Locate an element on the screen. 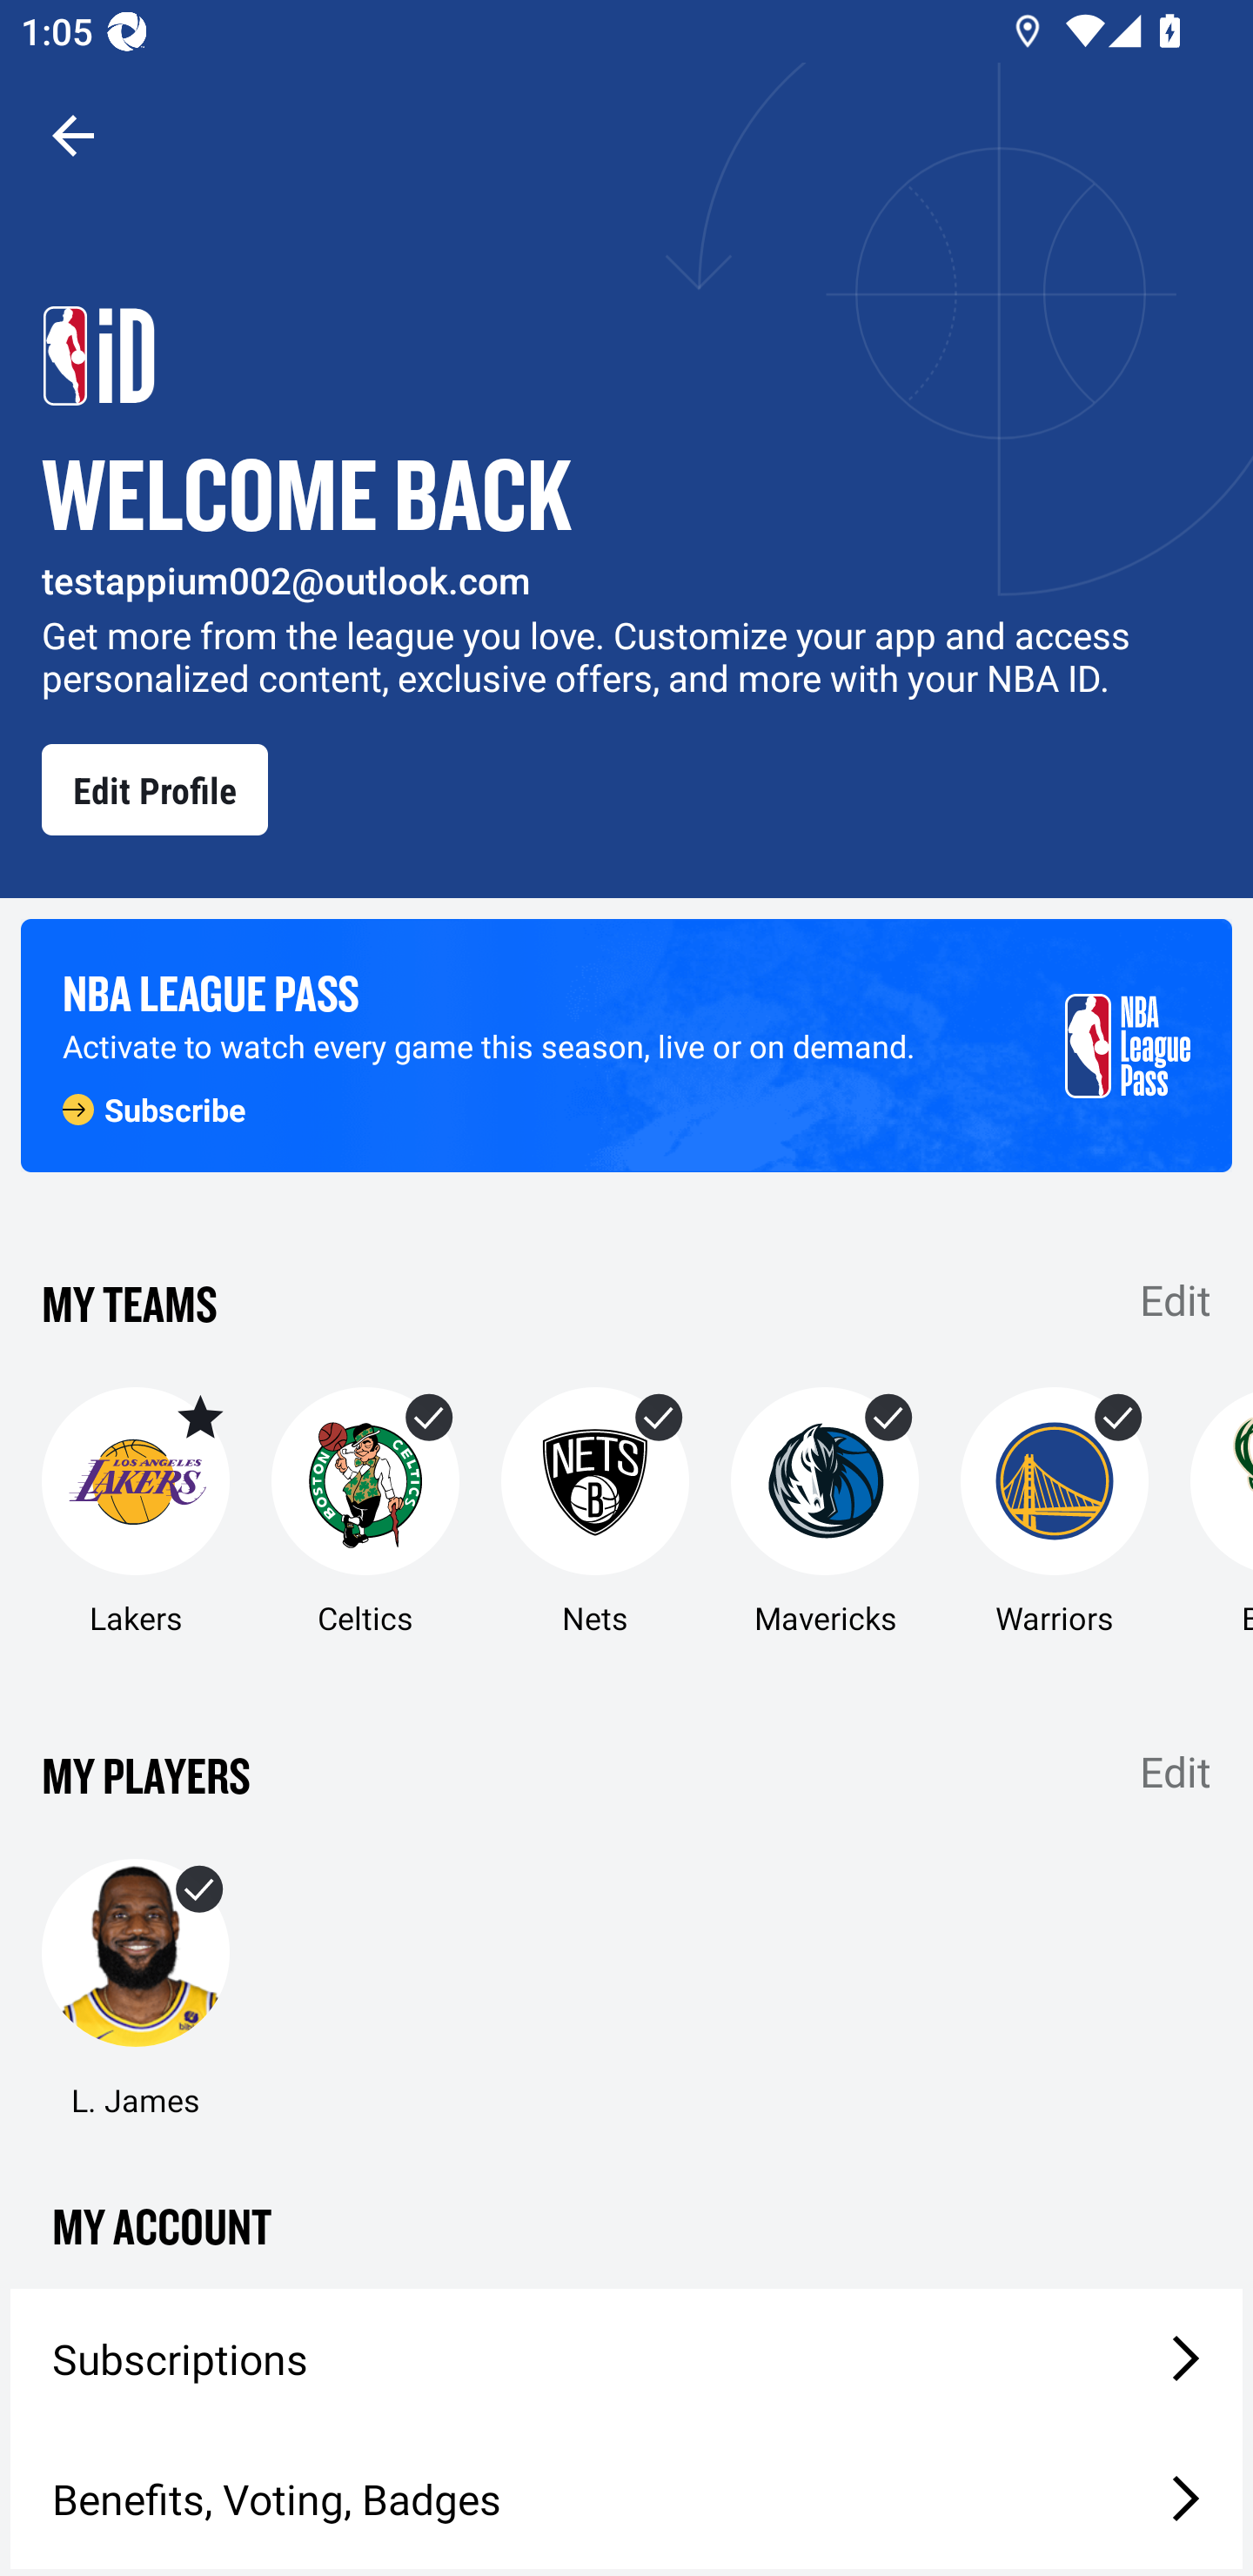 The height and width of the screenshot is (2576, 1253). Warriors is located at coordinates (1055, 1513).